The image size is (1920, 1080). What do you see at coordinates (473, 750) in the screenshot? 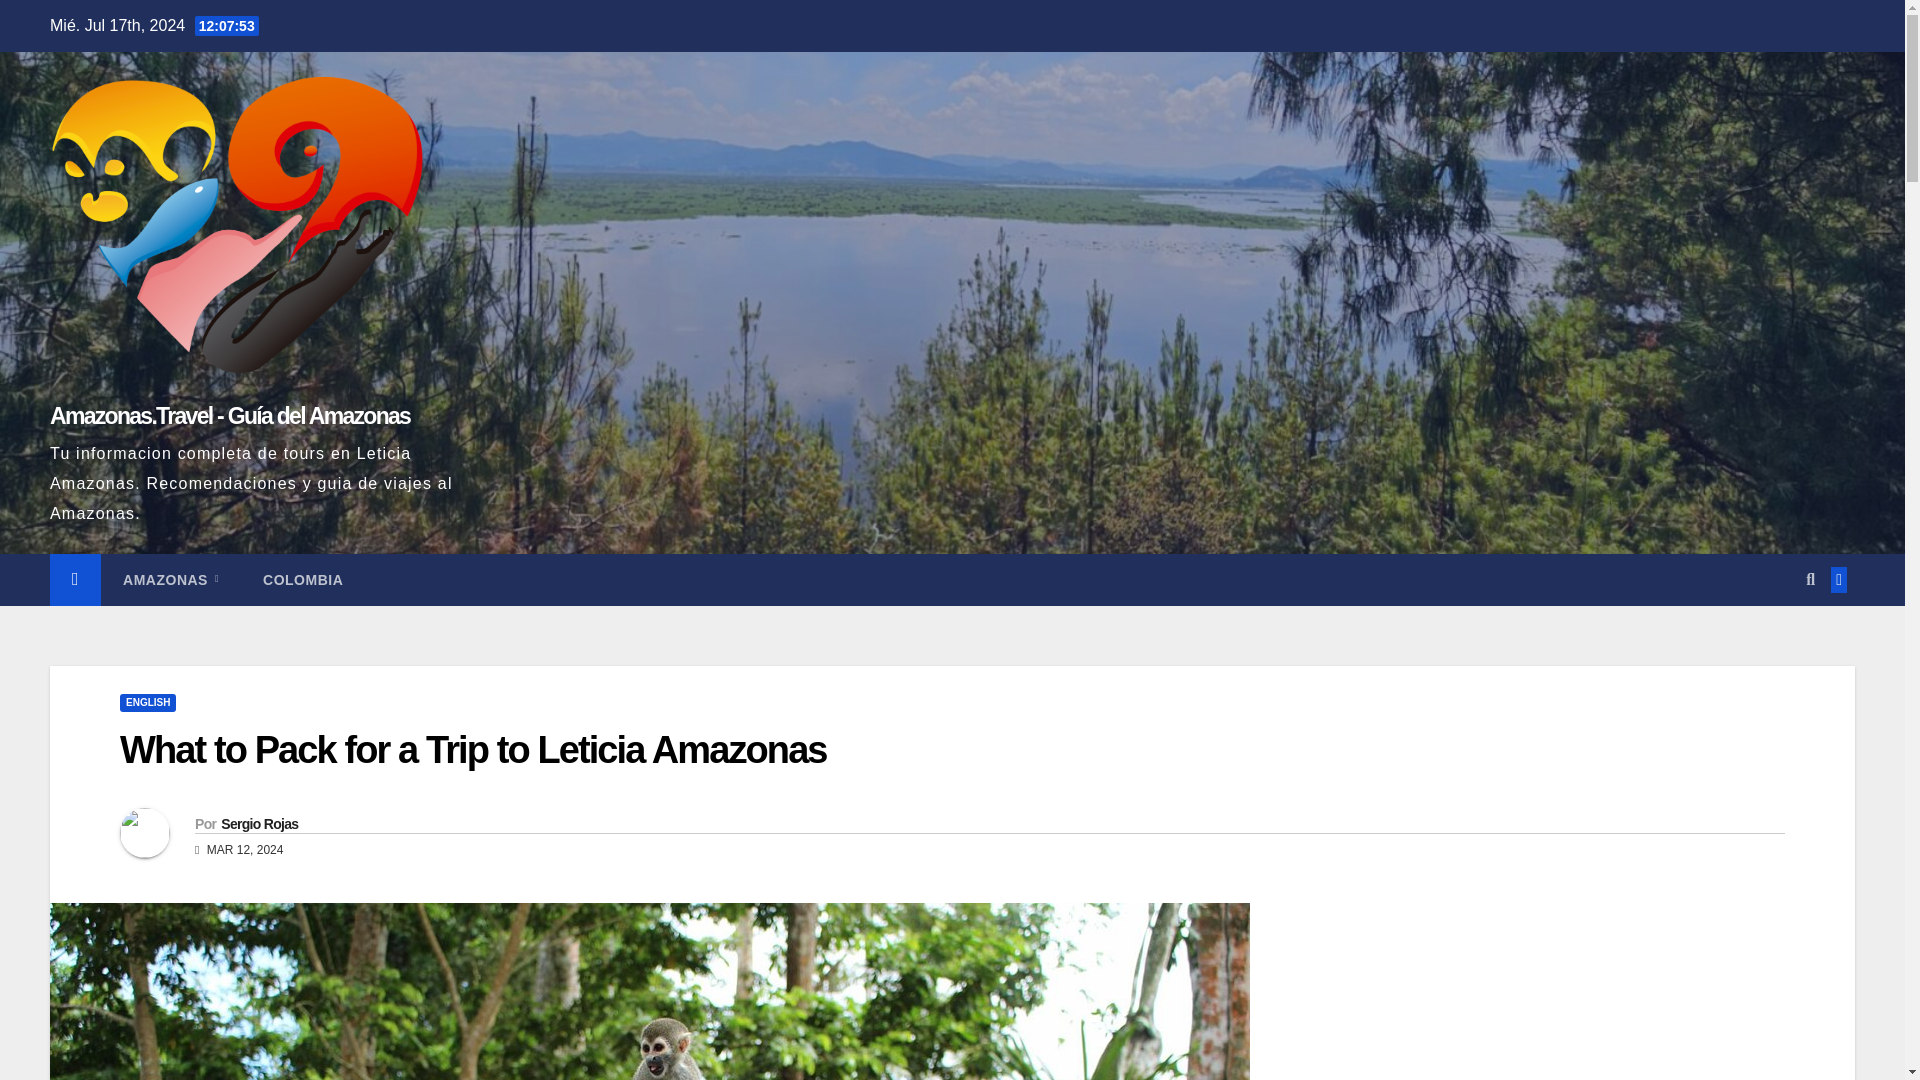
I see `What to Pack for a Trip to Leticia Amazonas` at bounding box center [473, 750].